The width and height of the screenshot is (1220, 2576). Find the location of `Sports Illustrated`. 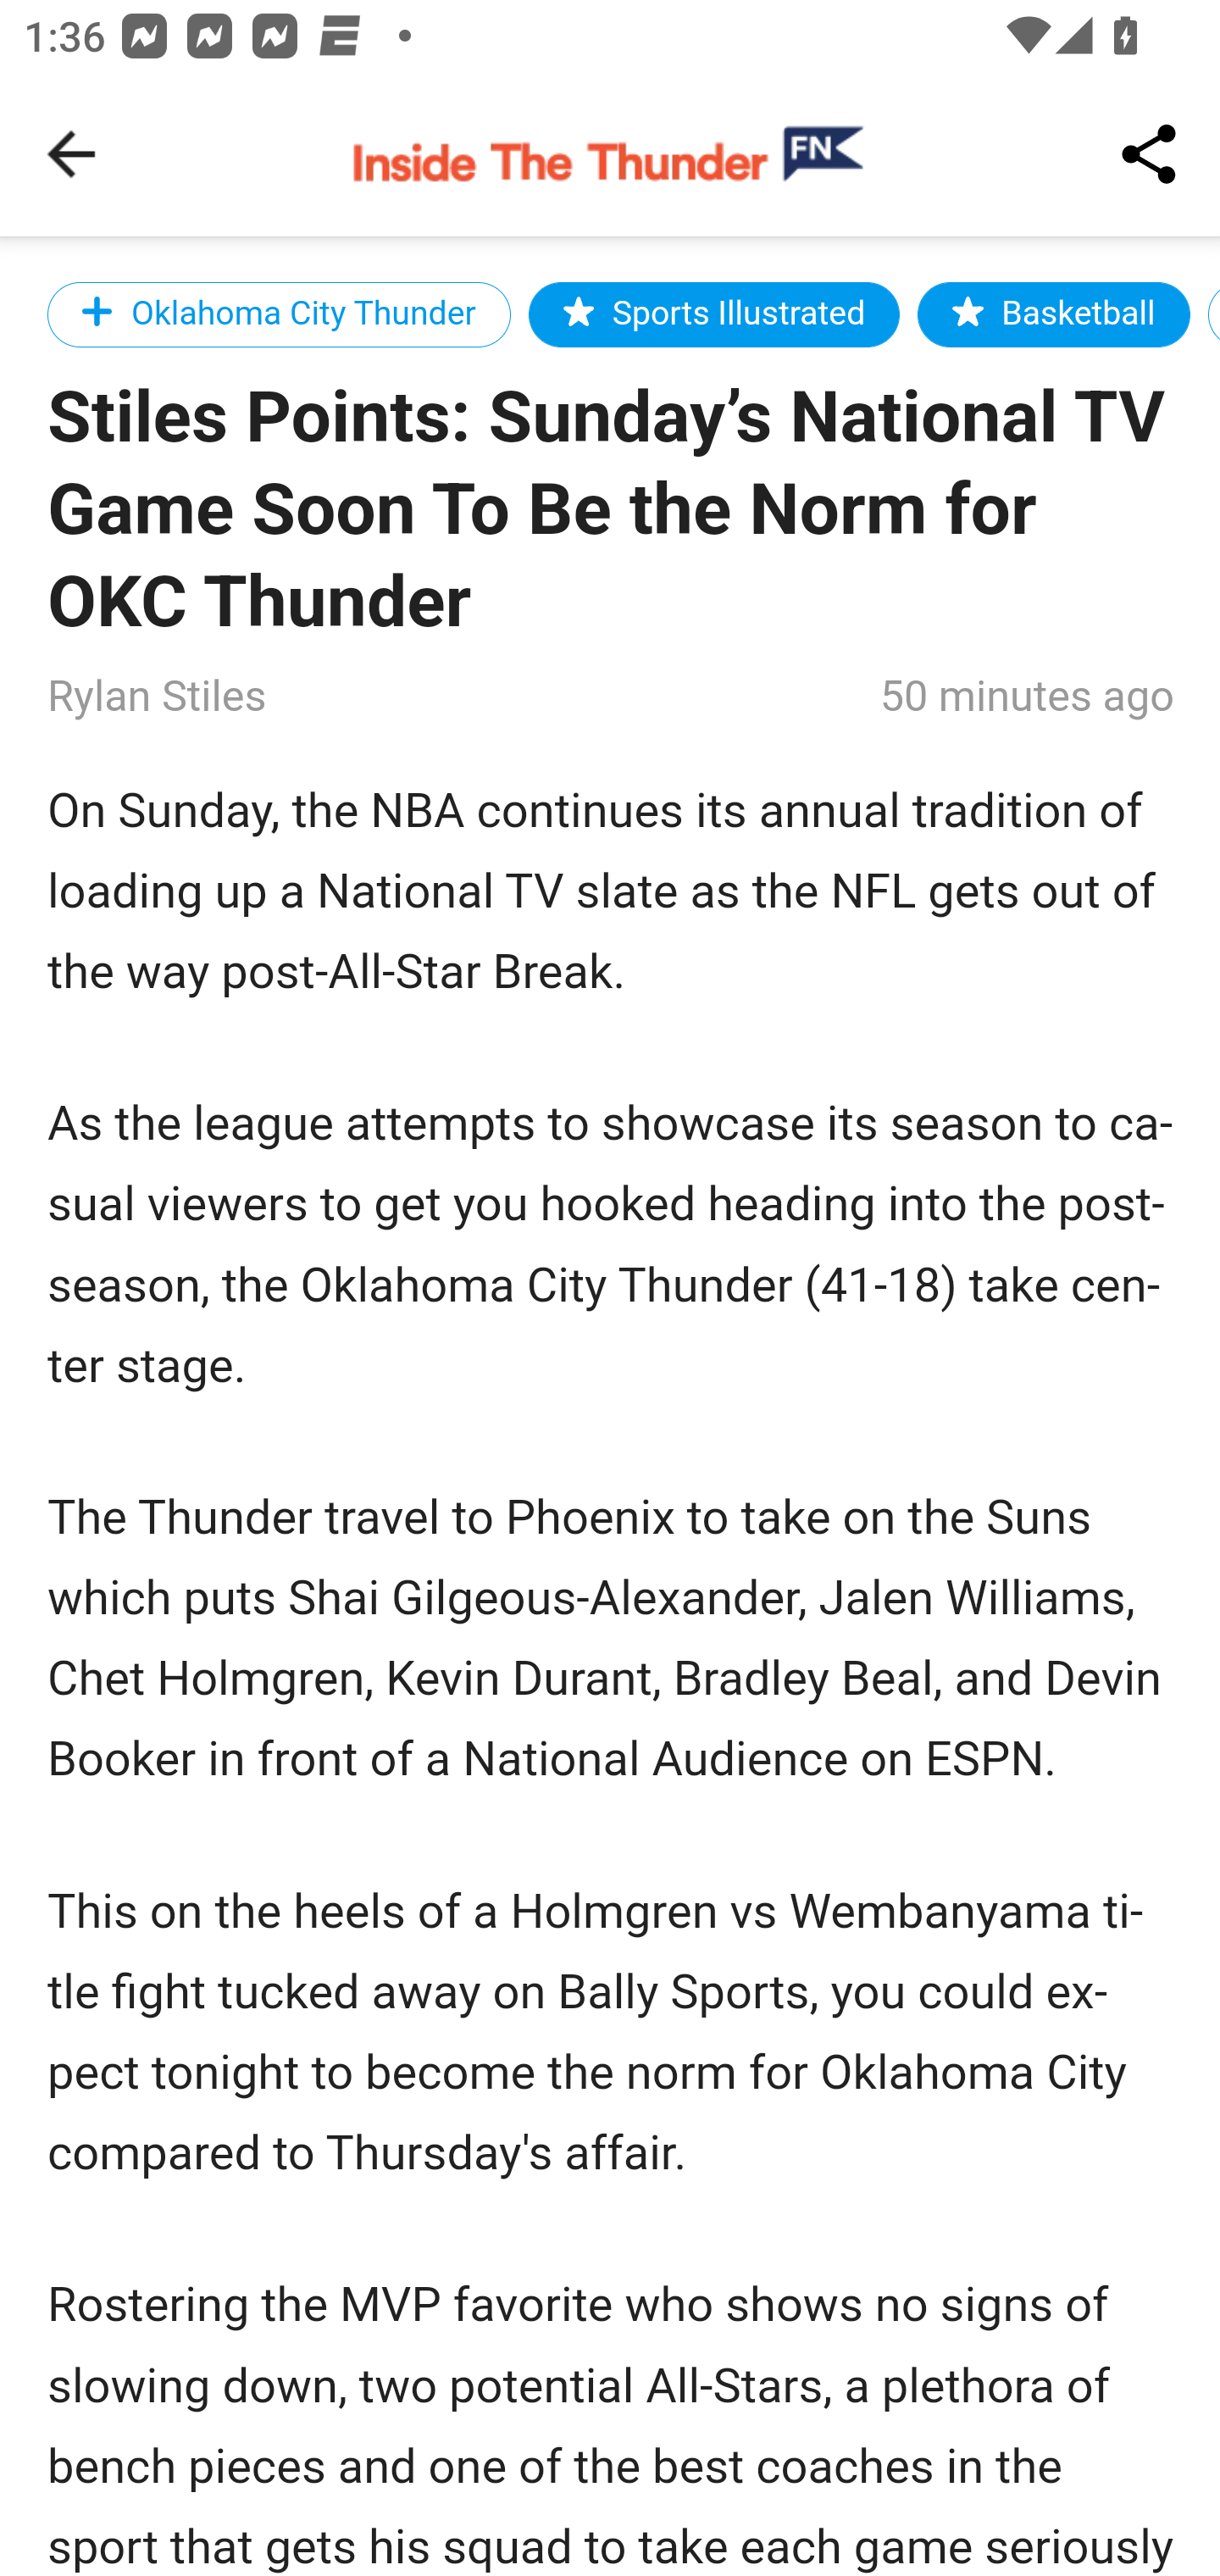

Sports Illustrated is located at coordinates (715, 314).